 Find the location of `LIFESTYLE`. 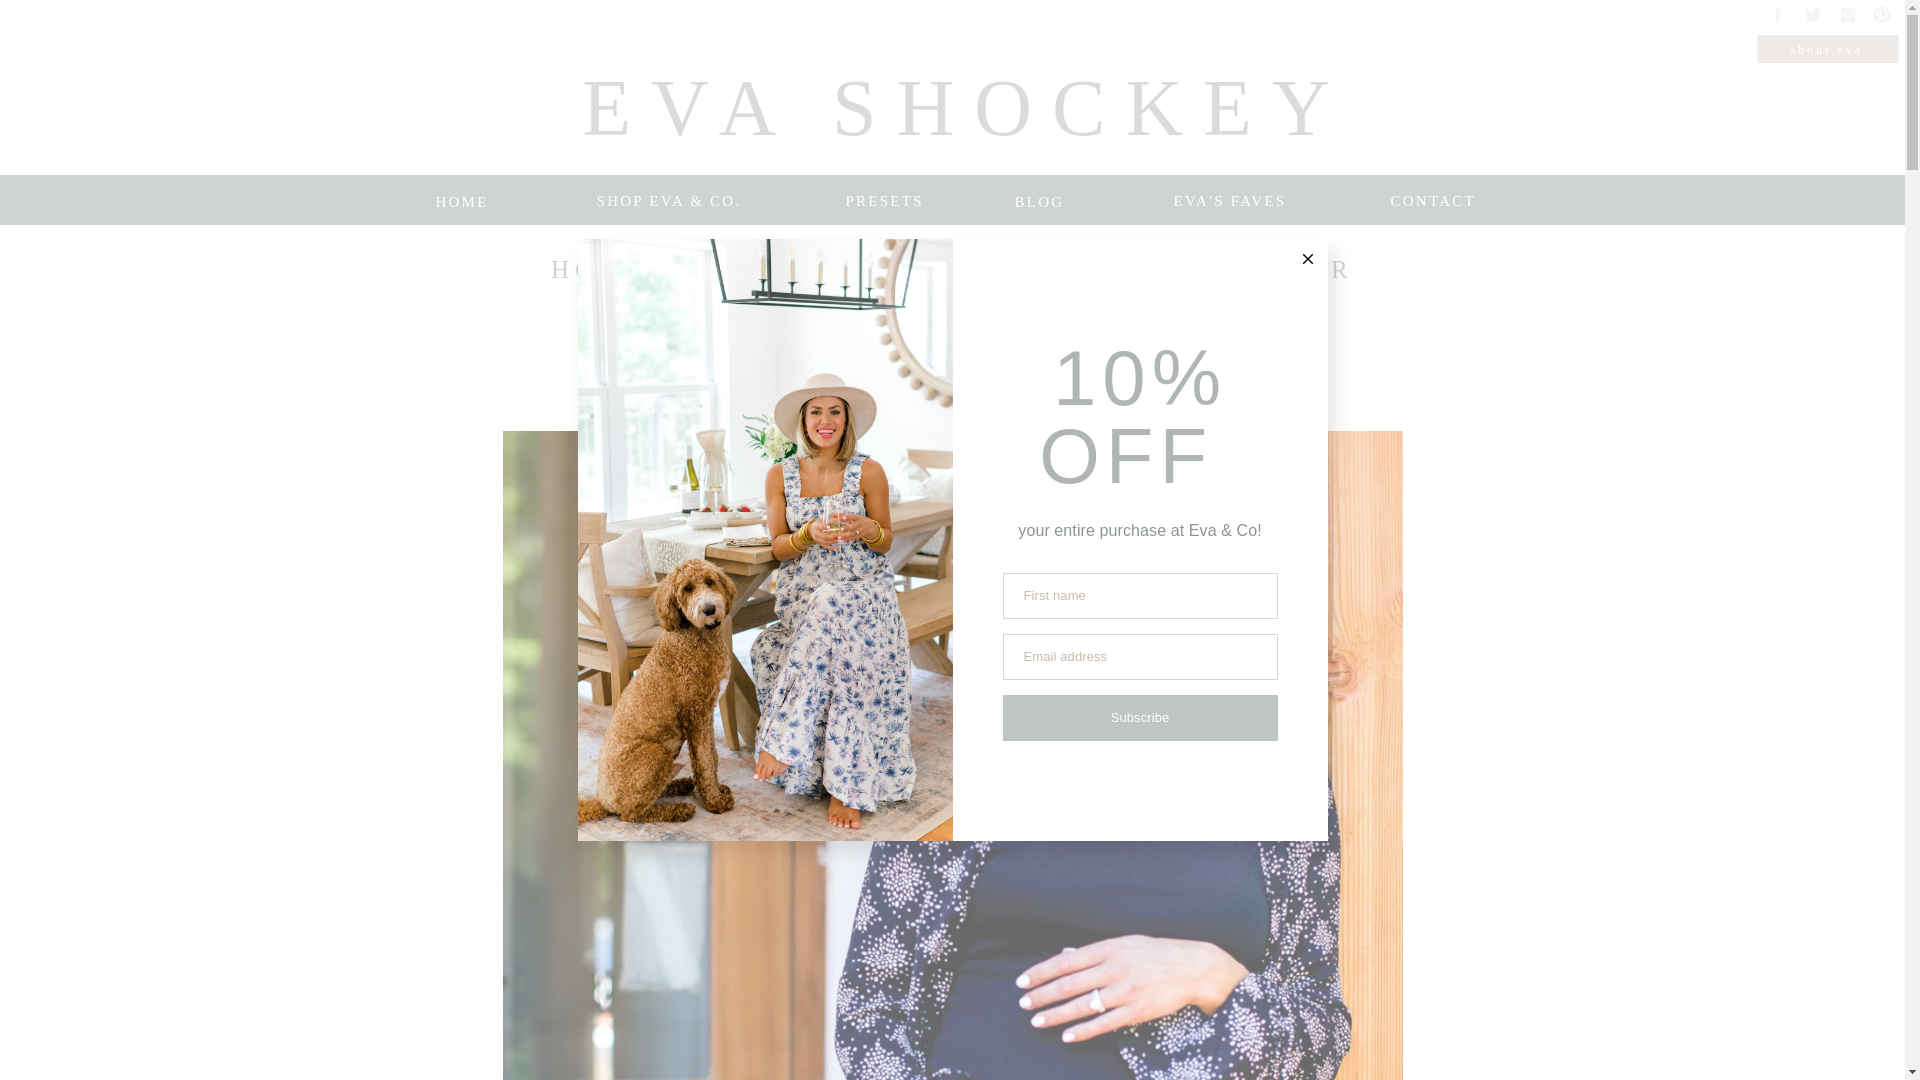

LIFESTYLE is located at coordinates (1051, 392).